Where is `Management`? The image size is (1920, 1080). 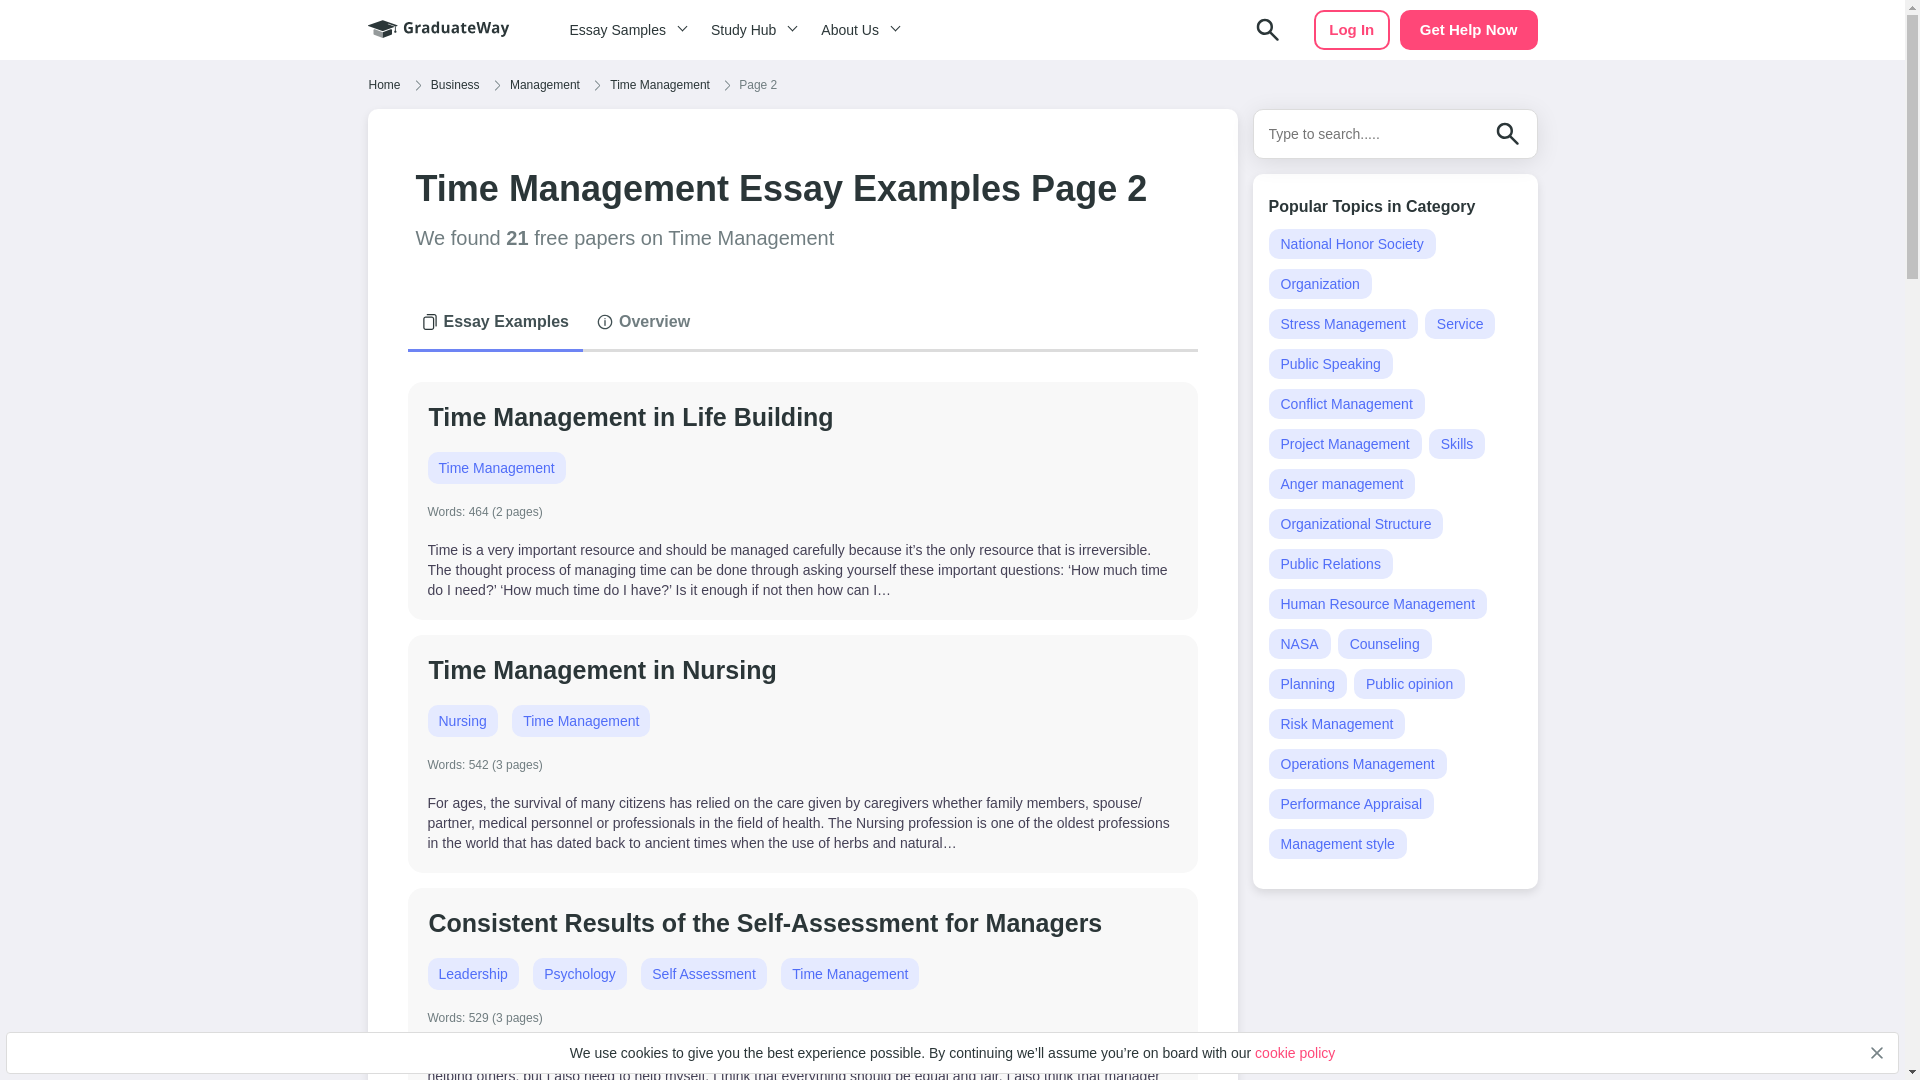 Management is located at coordinates (544, 84).